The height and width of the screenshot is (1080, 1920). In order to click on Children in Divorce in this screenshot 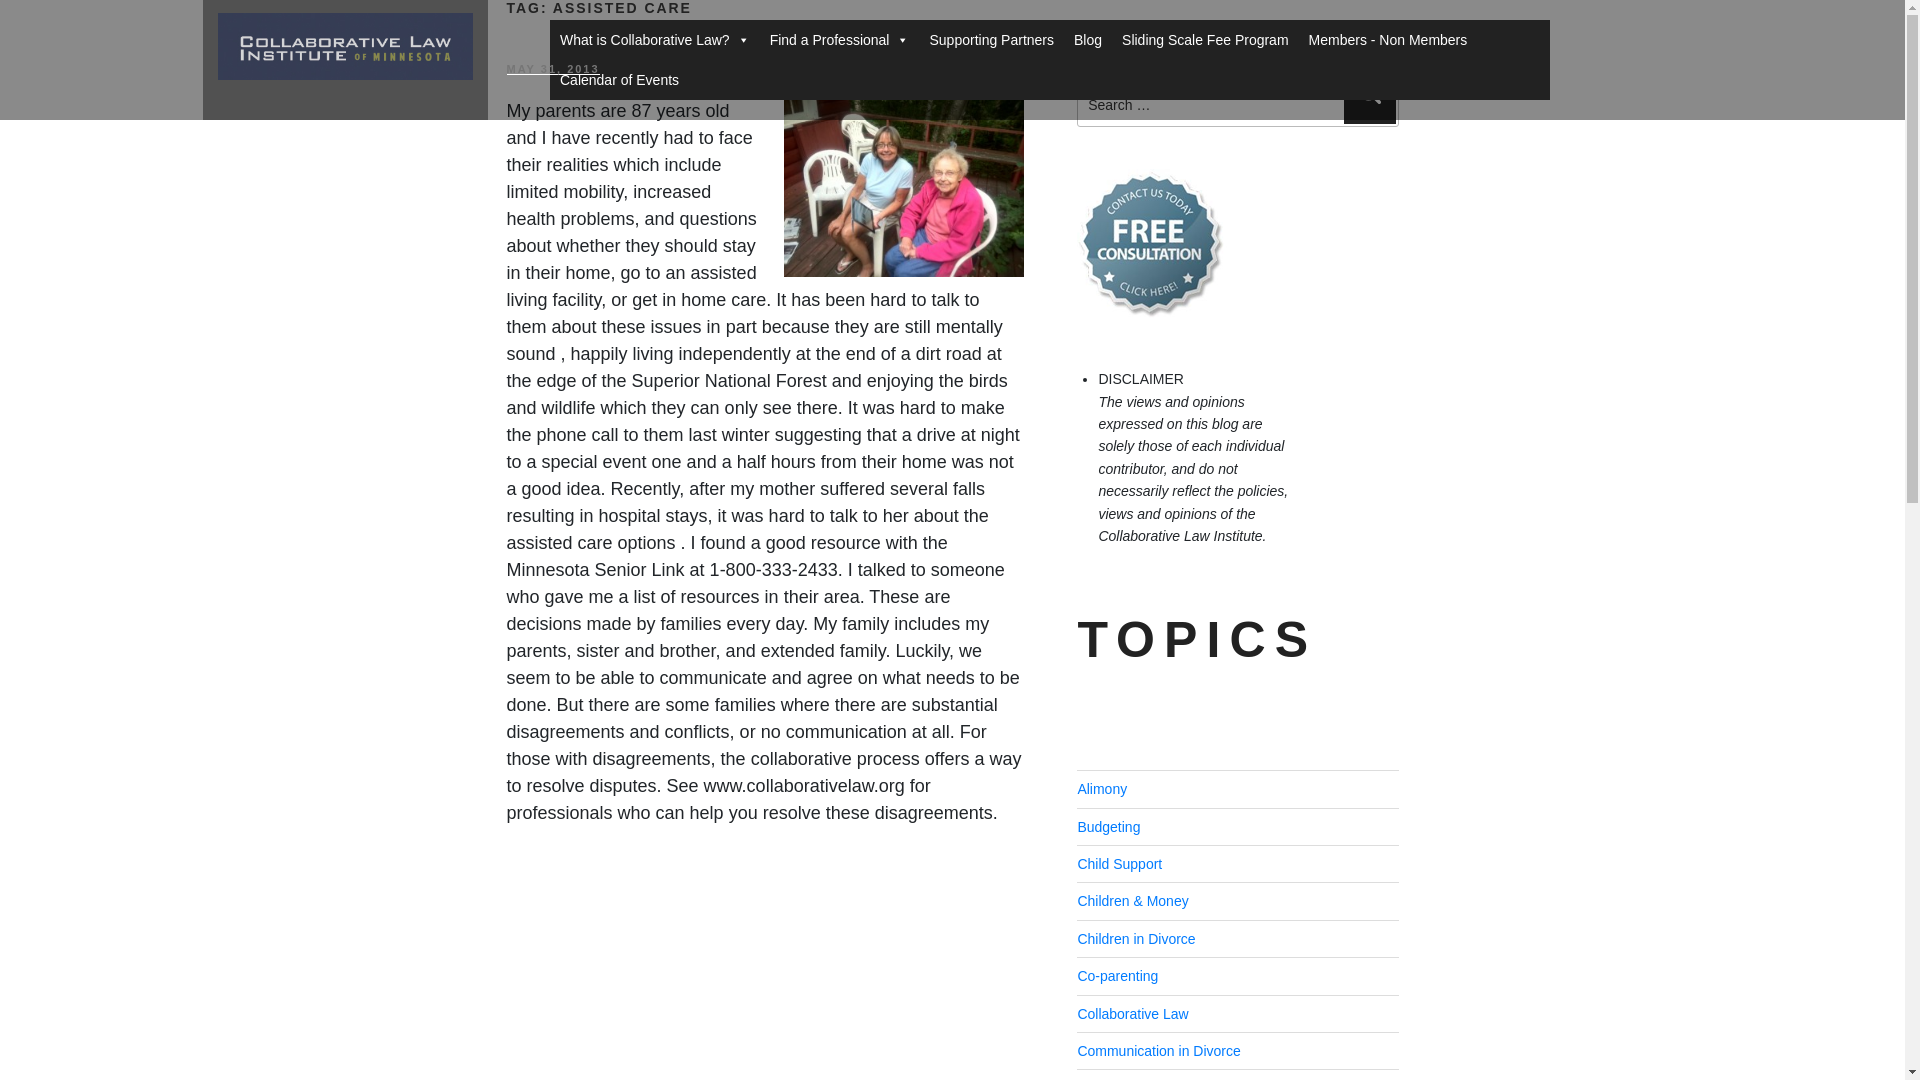, I will do `click(1136, 938)`.